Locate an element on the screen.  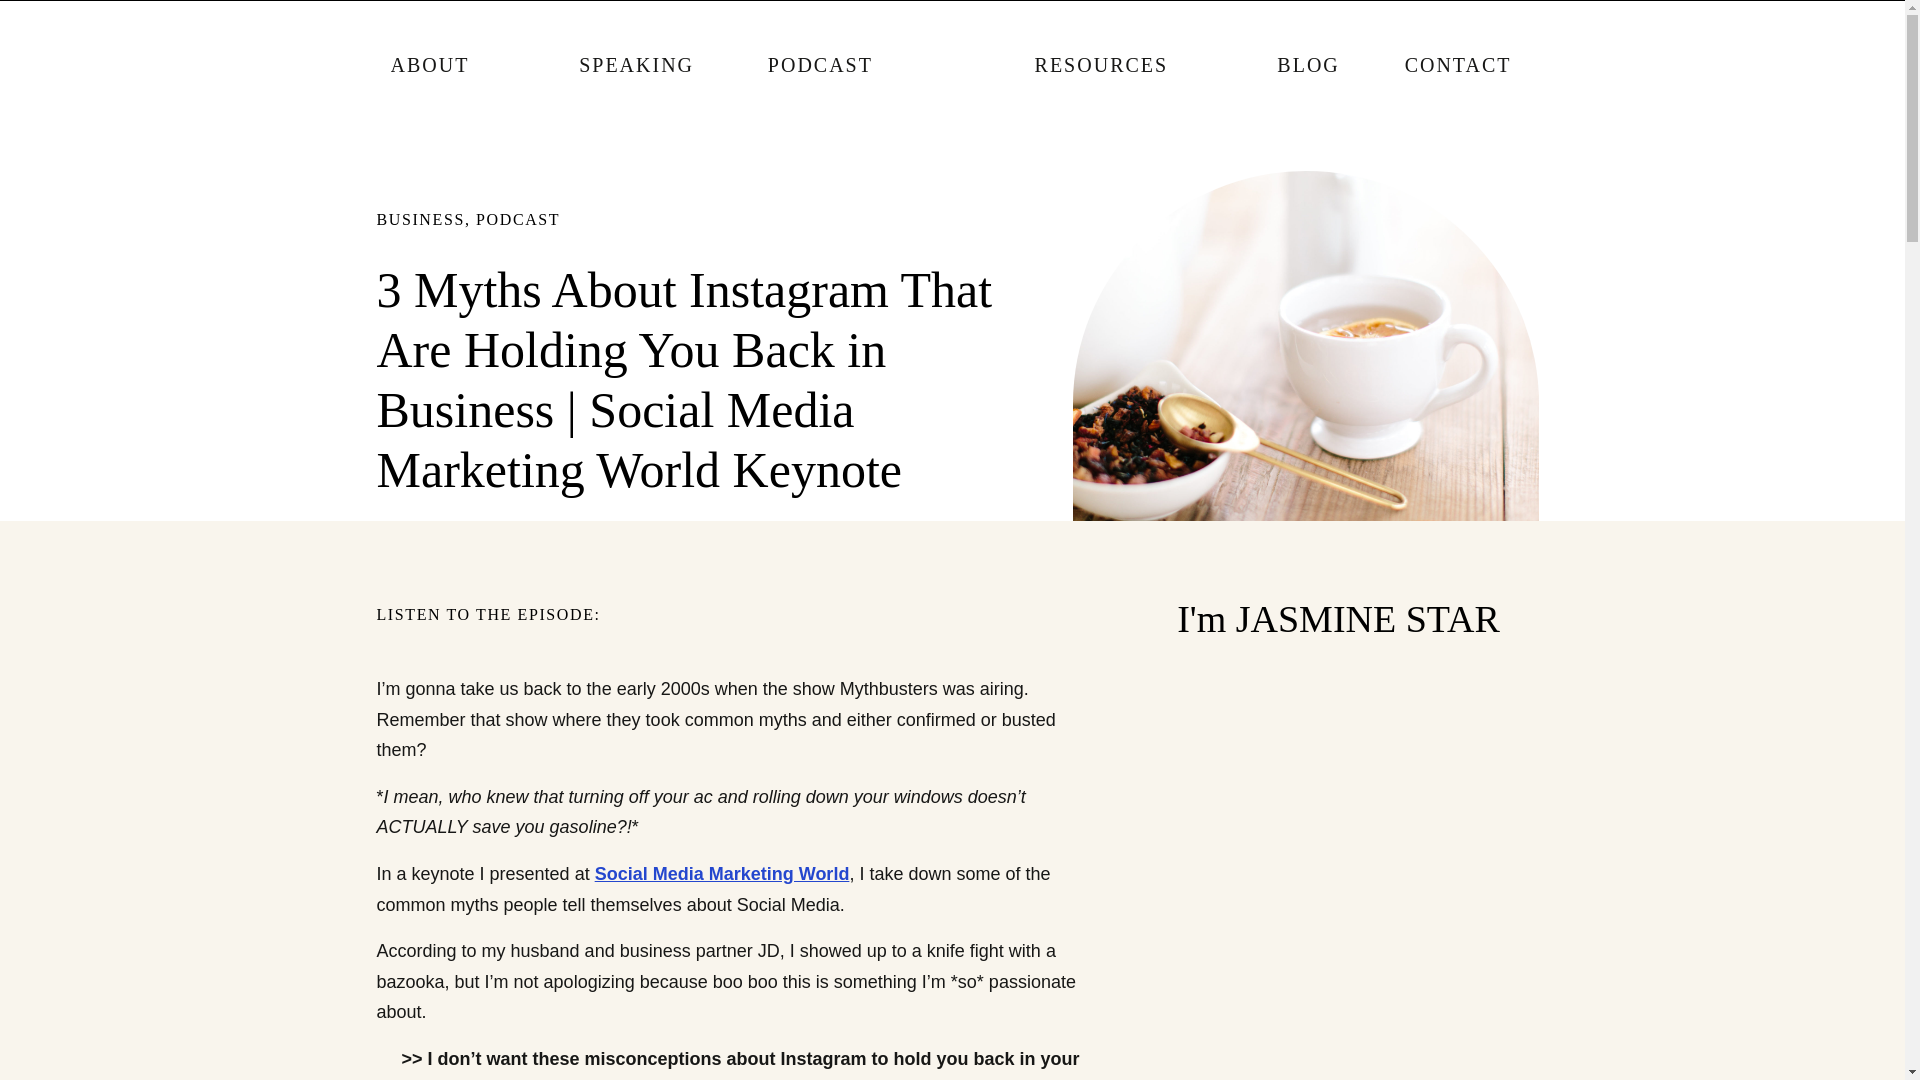
CONTACT is located at coordinates (1458, 78).